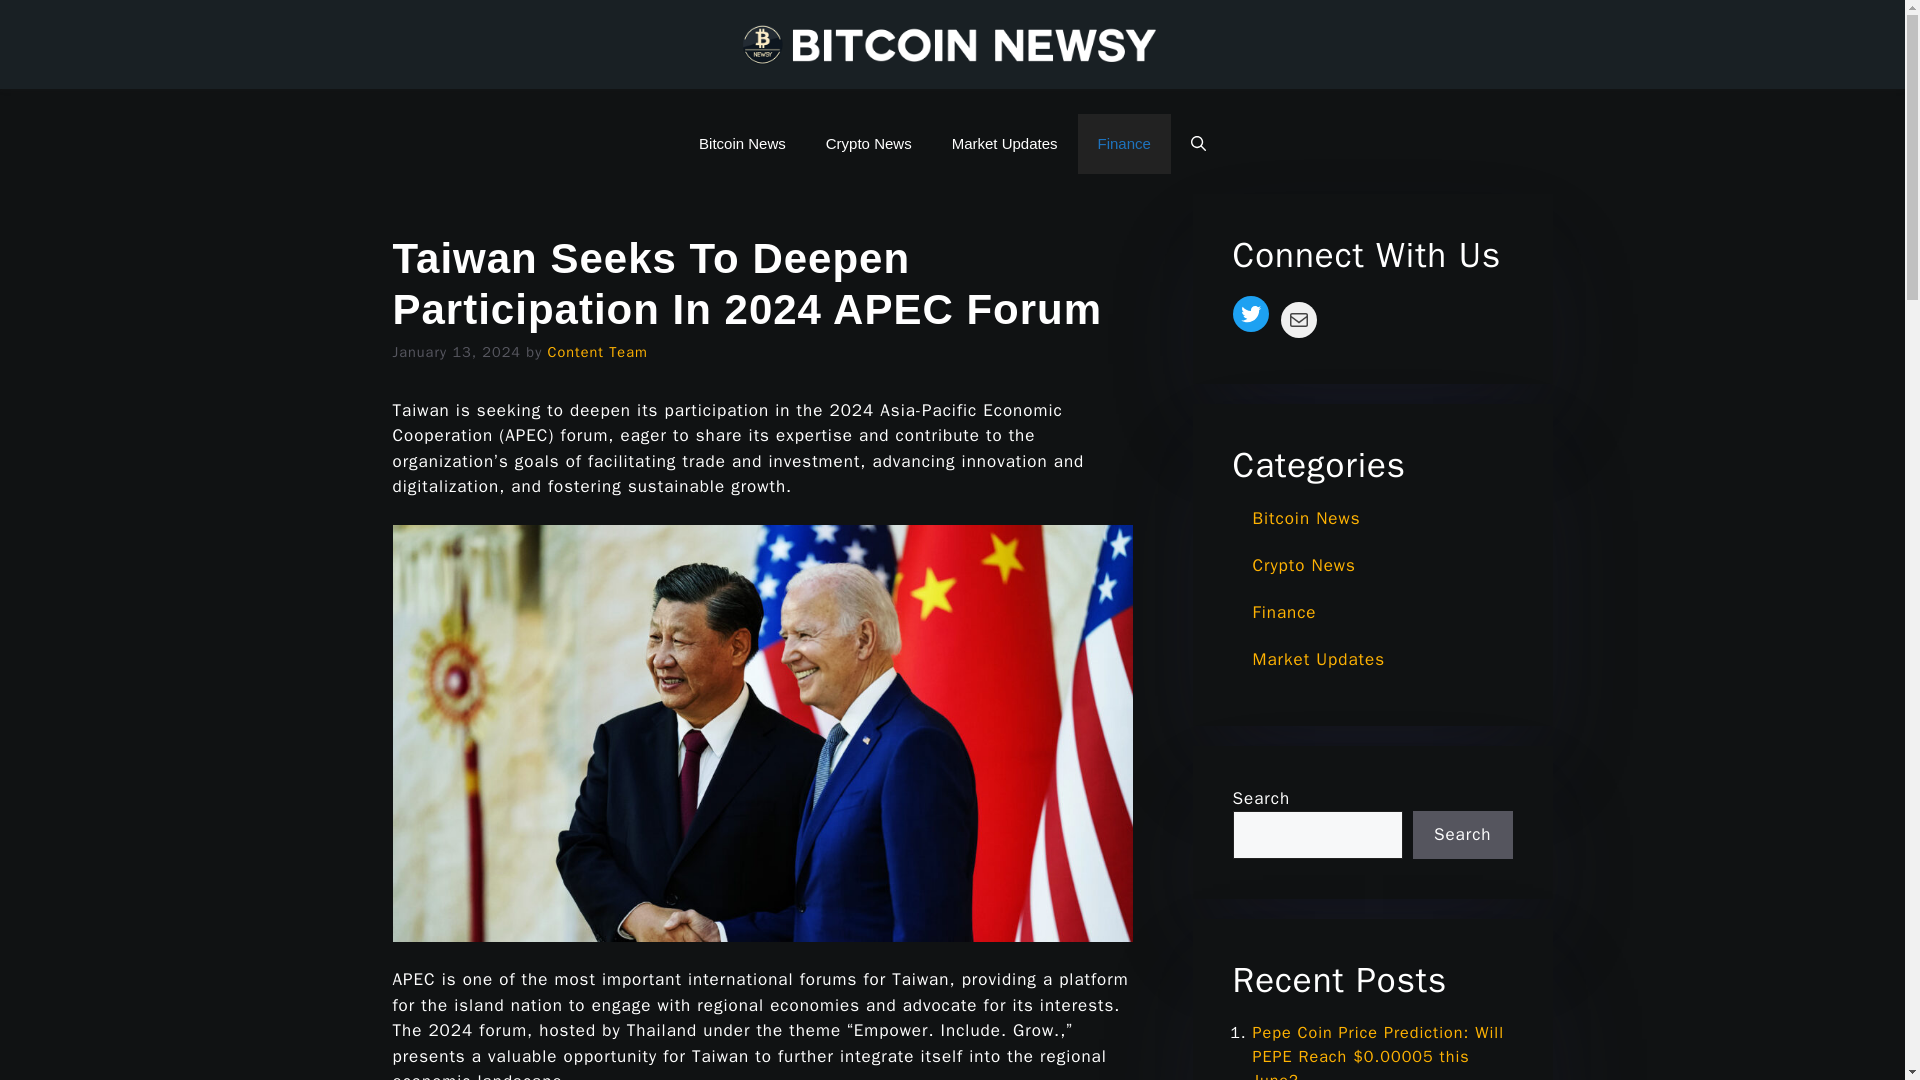 The height and width of the screenshot is (1080, 1920). I want to click on Bitcoin News, so click(1355, 526).